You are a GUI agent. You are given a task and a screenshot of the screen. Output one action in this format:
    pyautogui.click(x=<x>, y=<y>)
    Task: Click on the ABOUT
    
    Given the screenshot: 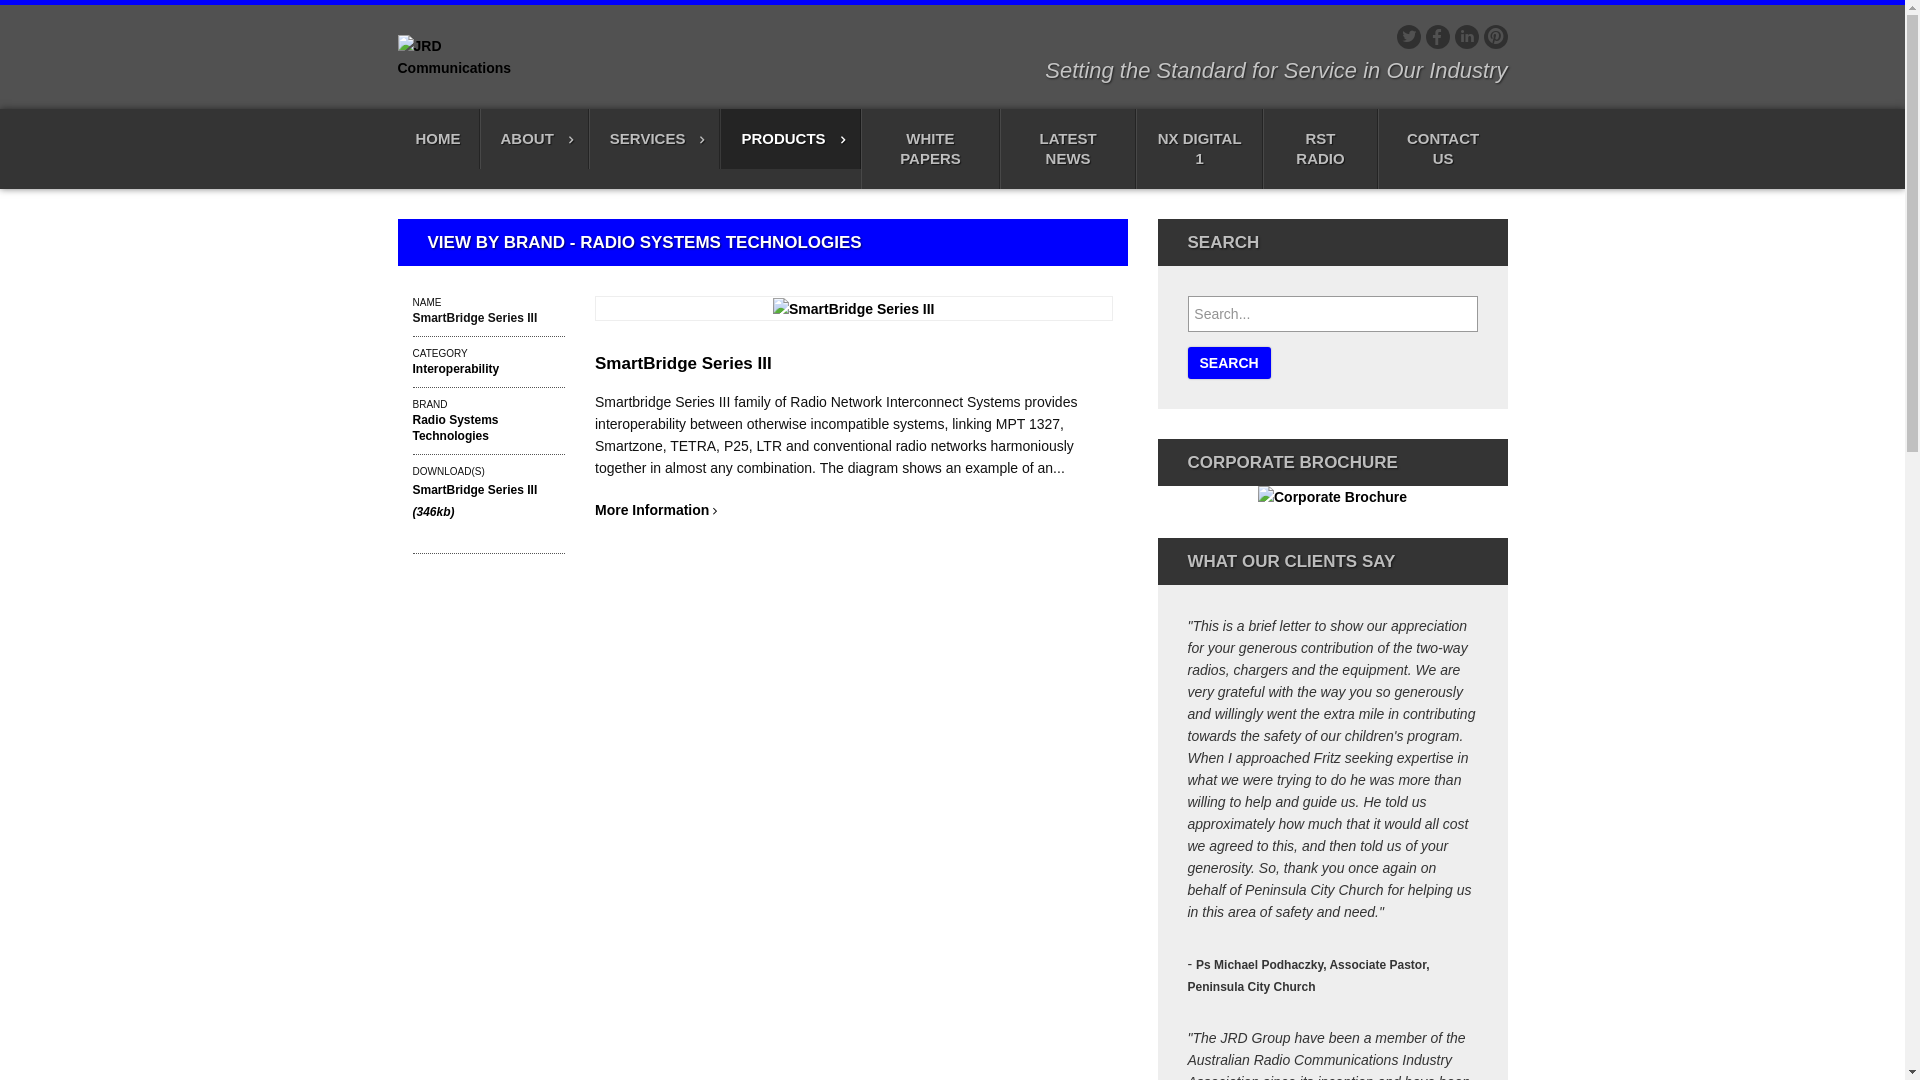 What is the action you would take?
    pyautogui.click(x=534, y=139)
    